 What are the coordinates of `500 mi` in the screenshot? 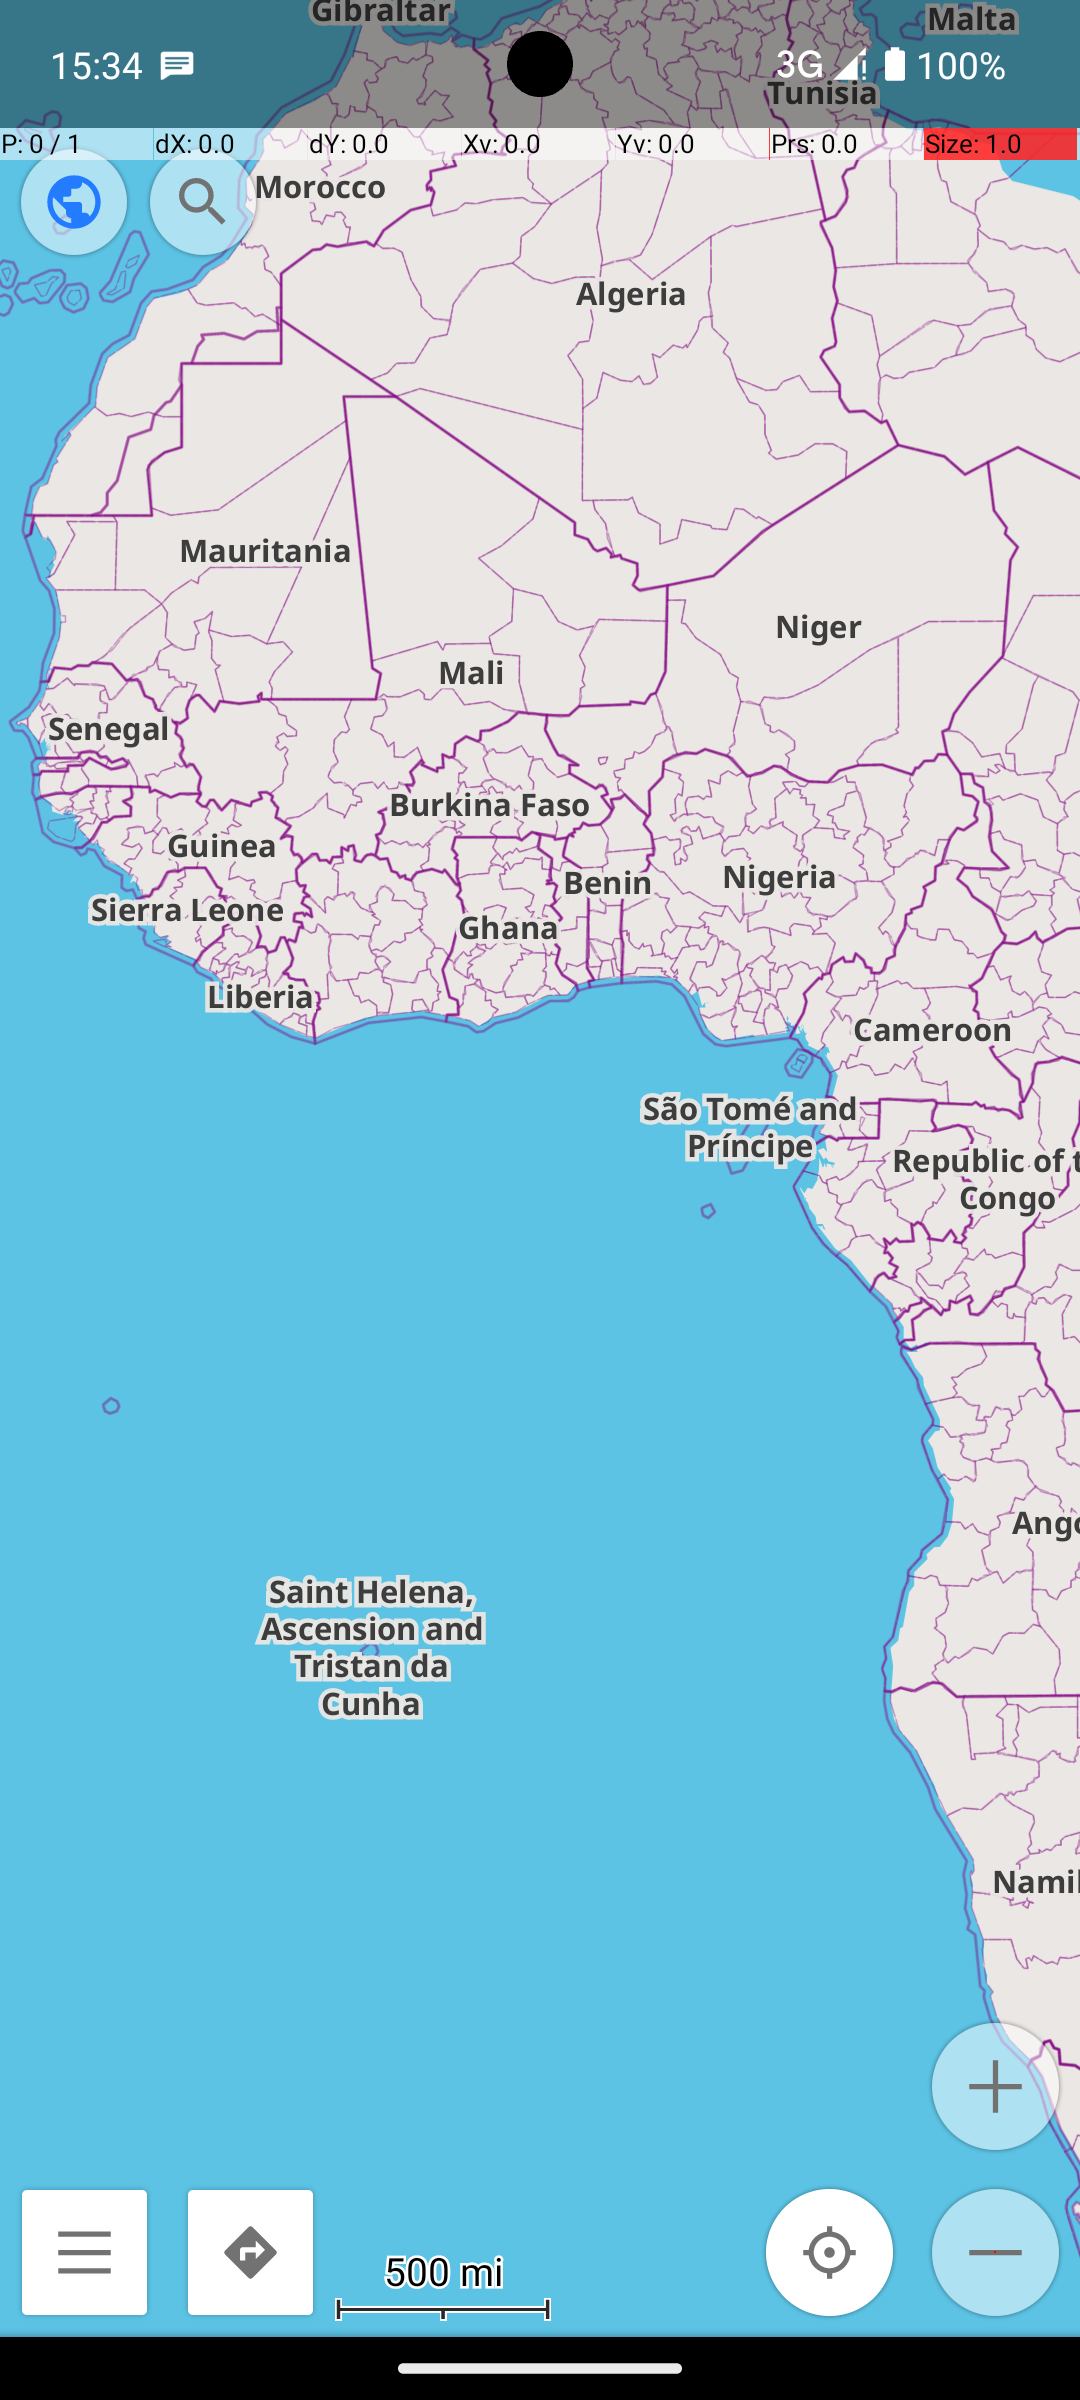 It's located at (443, 2270).